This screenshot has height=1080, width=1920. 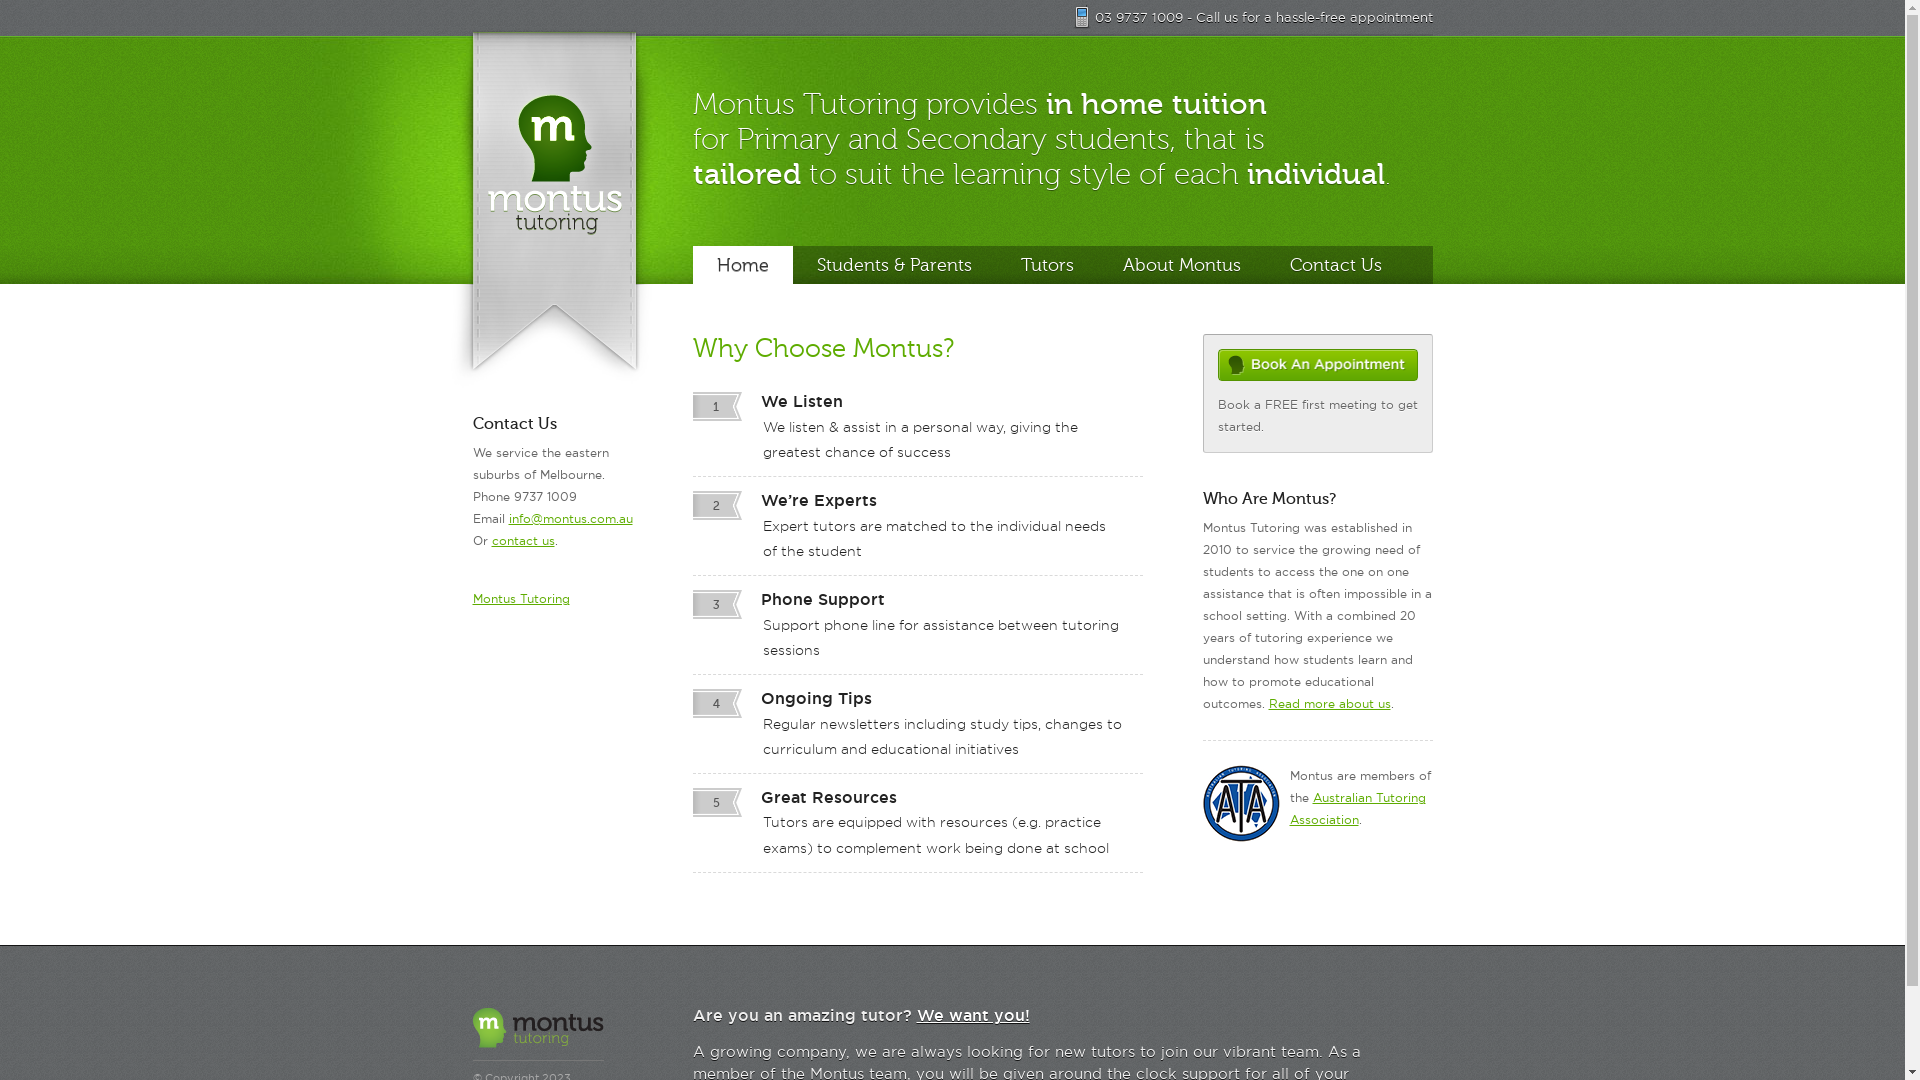 I want to click on About Montus, so click(x=1181, y=265).